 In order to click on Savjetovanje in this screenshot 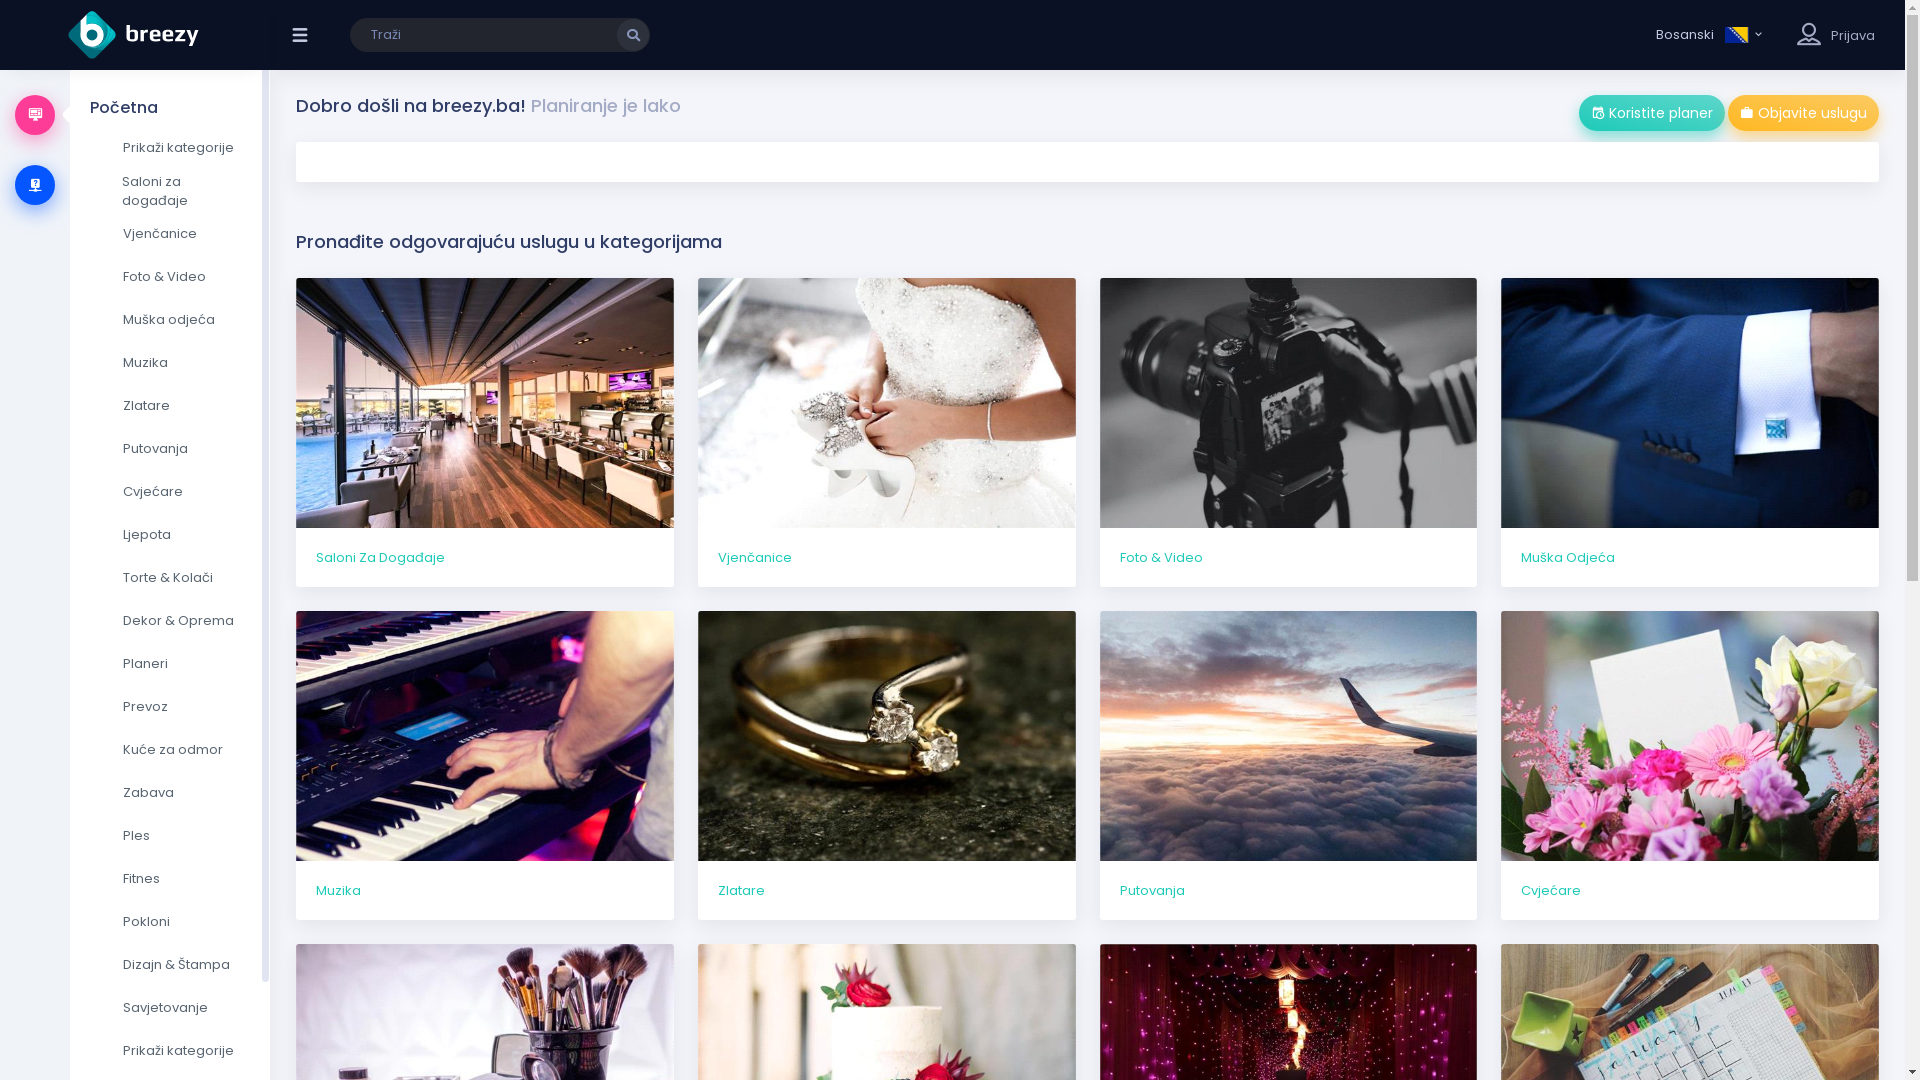, I will do `click(170, 1008)`.